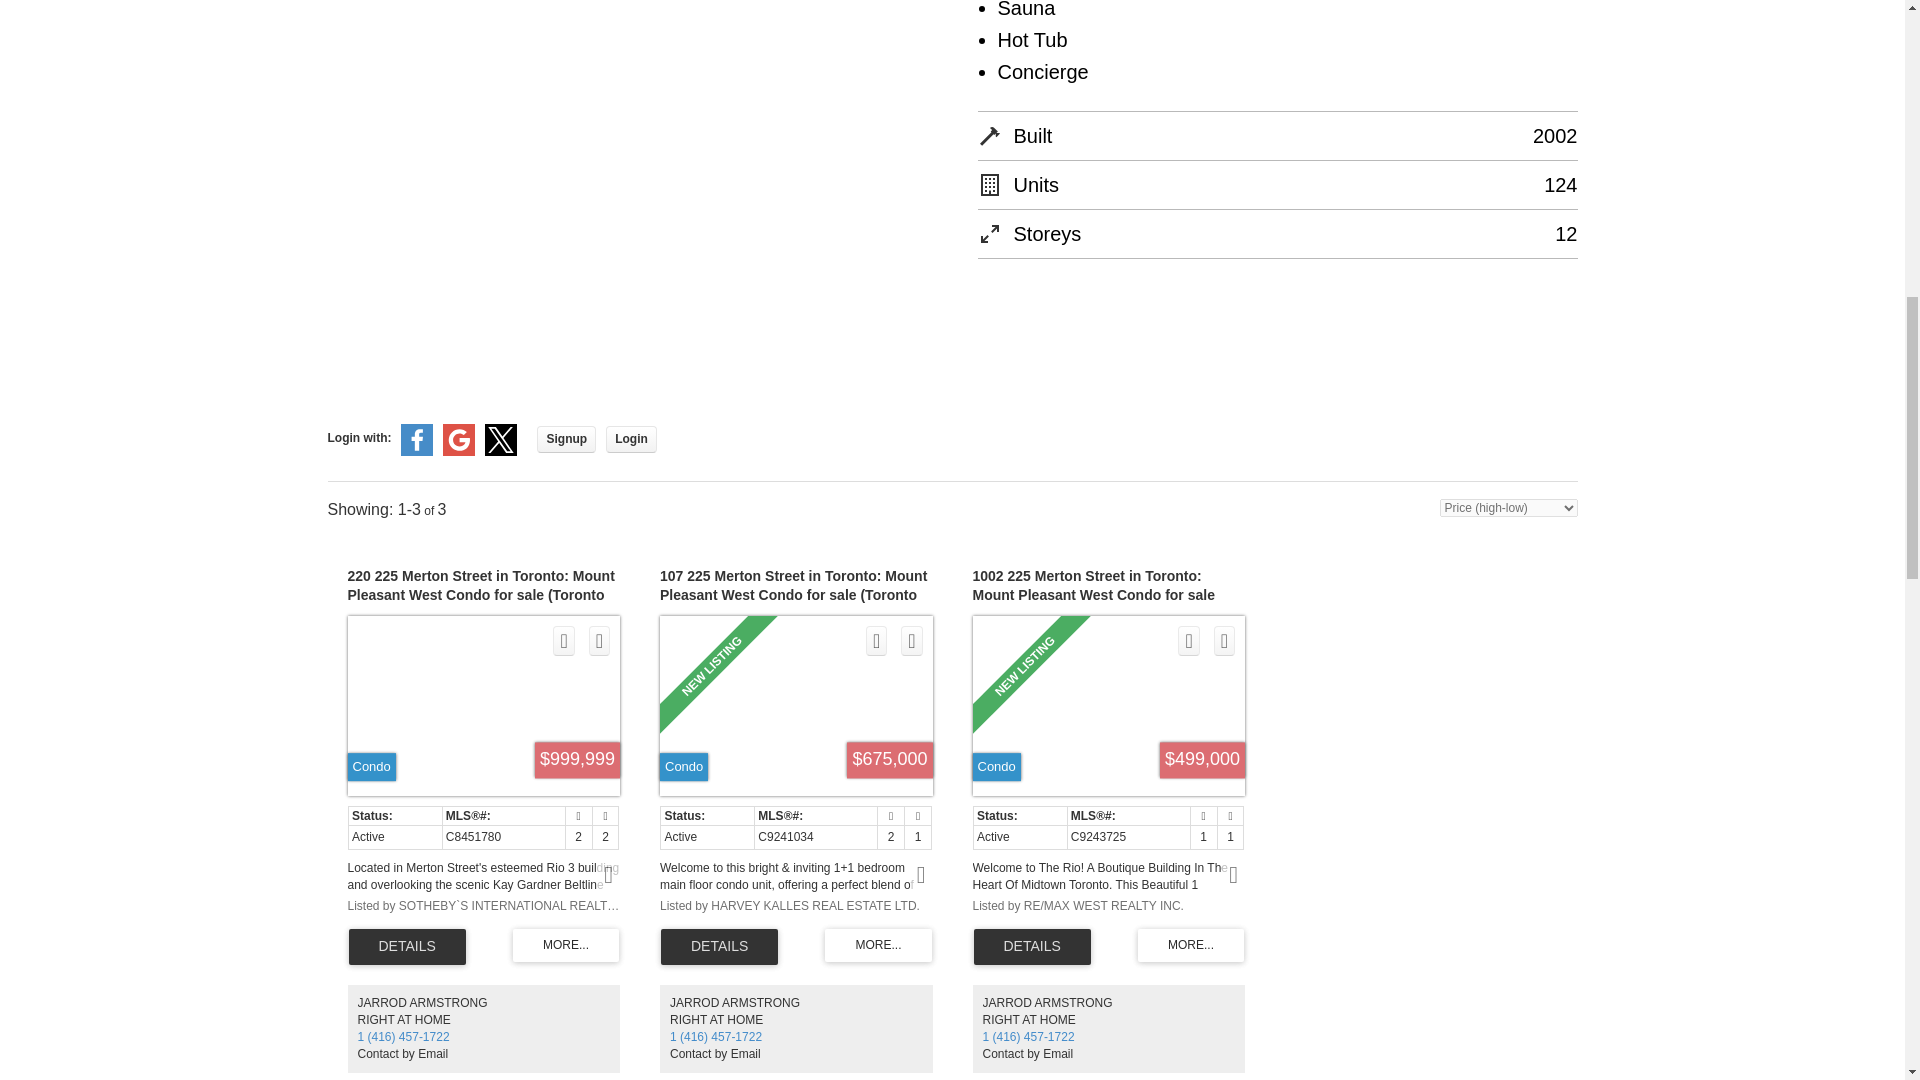 The height and width of the screenshot is (1080, 1920). What do you see at coordinates (796, 906) in the screenshot?
I see `Listed by HARVEY KALLES REAL ESTATE LTD.` at bounding box center [796, 906].